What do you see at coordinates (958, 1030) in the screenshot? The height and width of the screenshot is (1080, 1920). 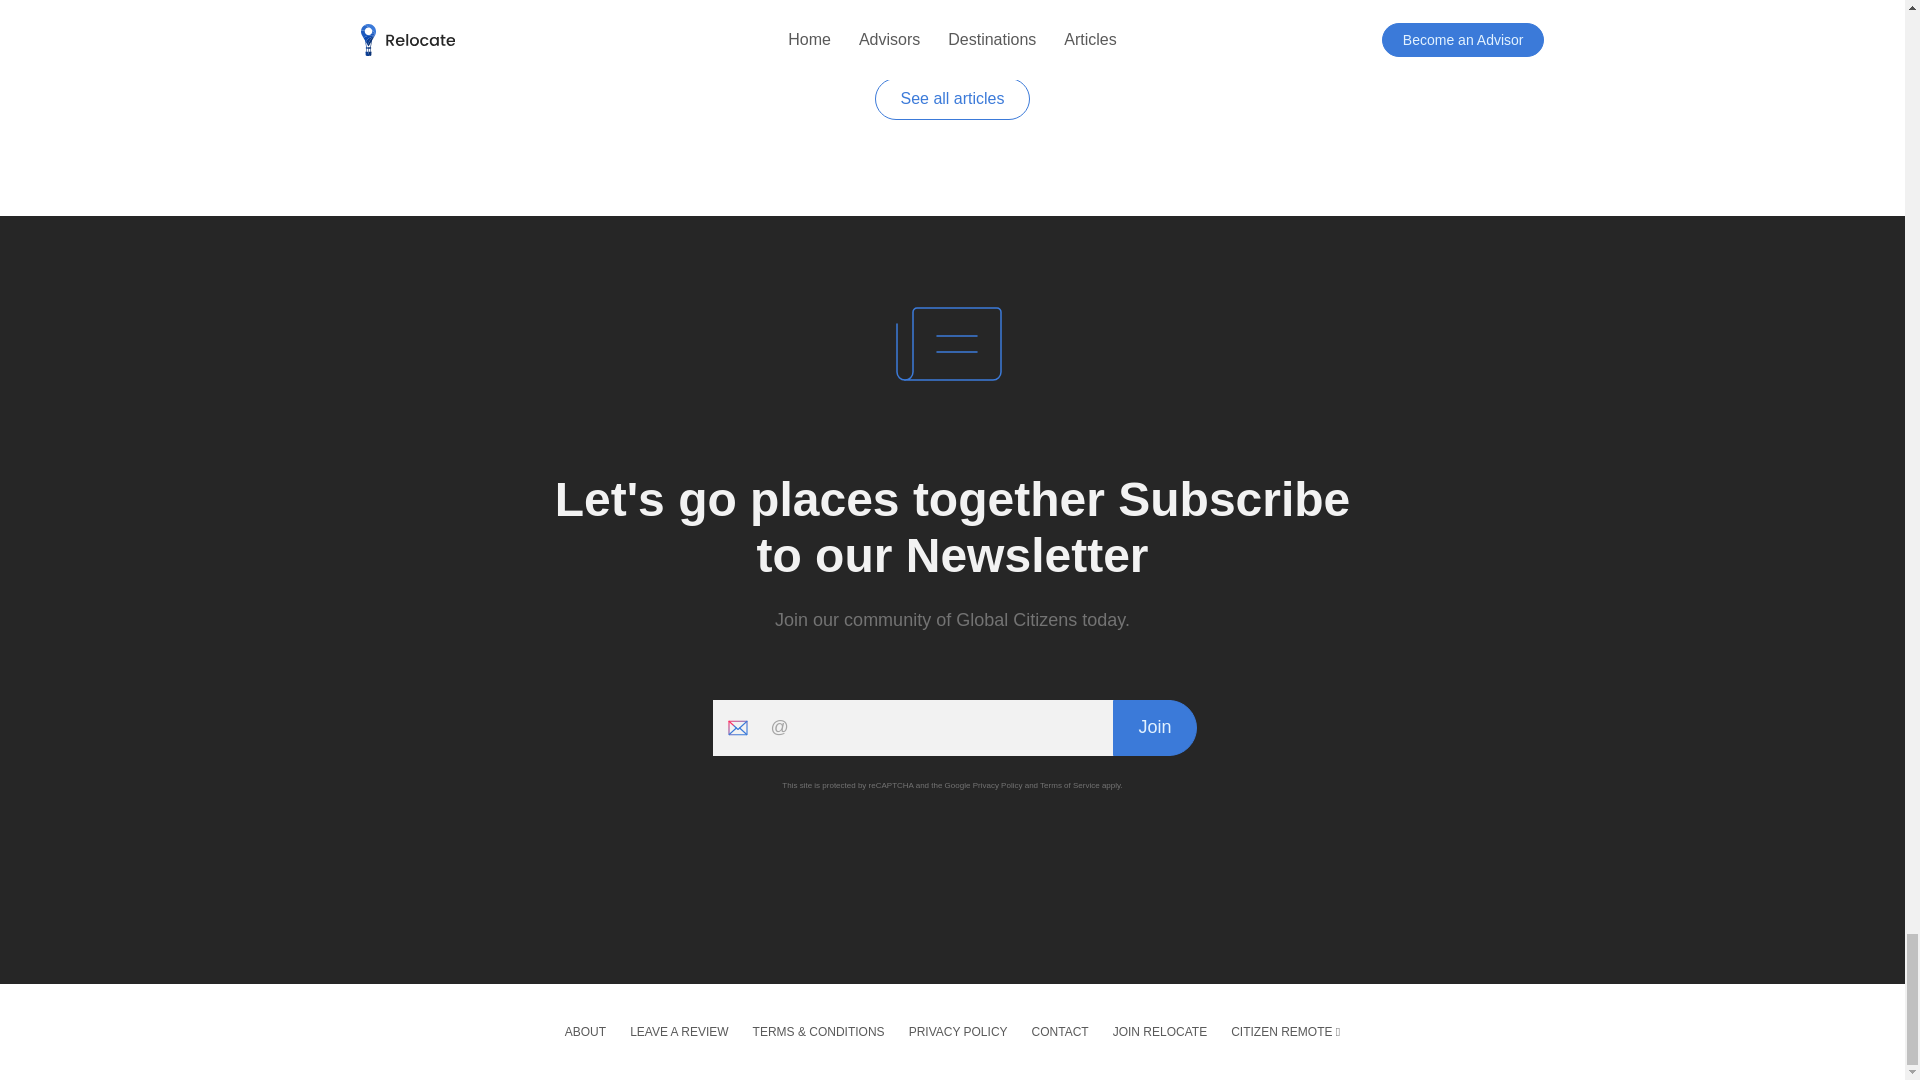 I see `PRIVACY POLICY` at bounding box center [958, 1030].